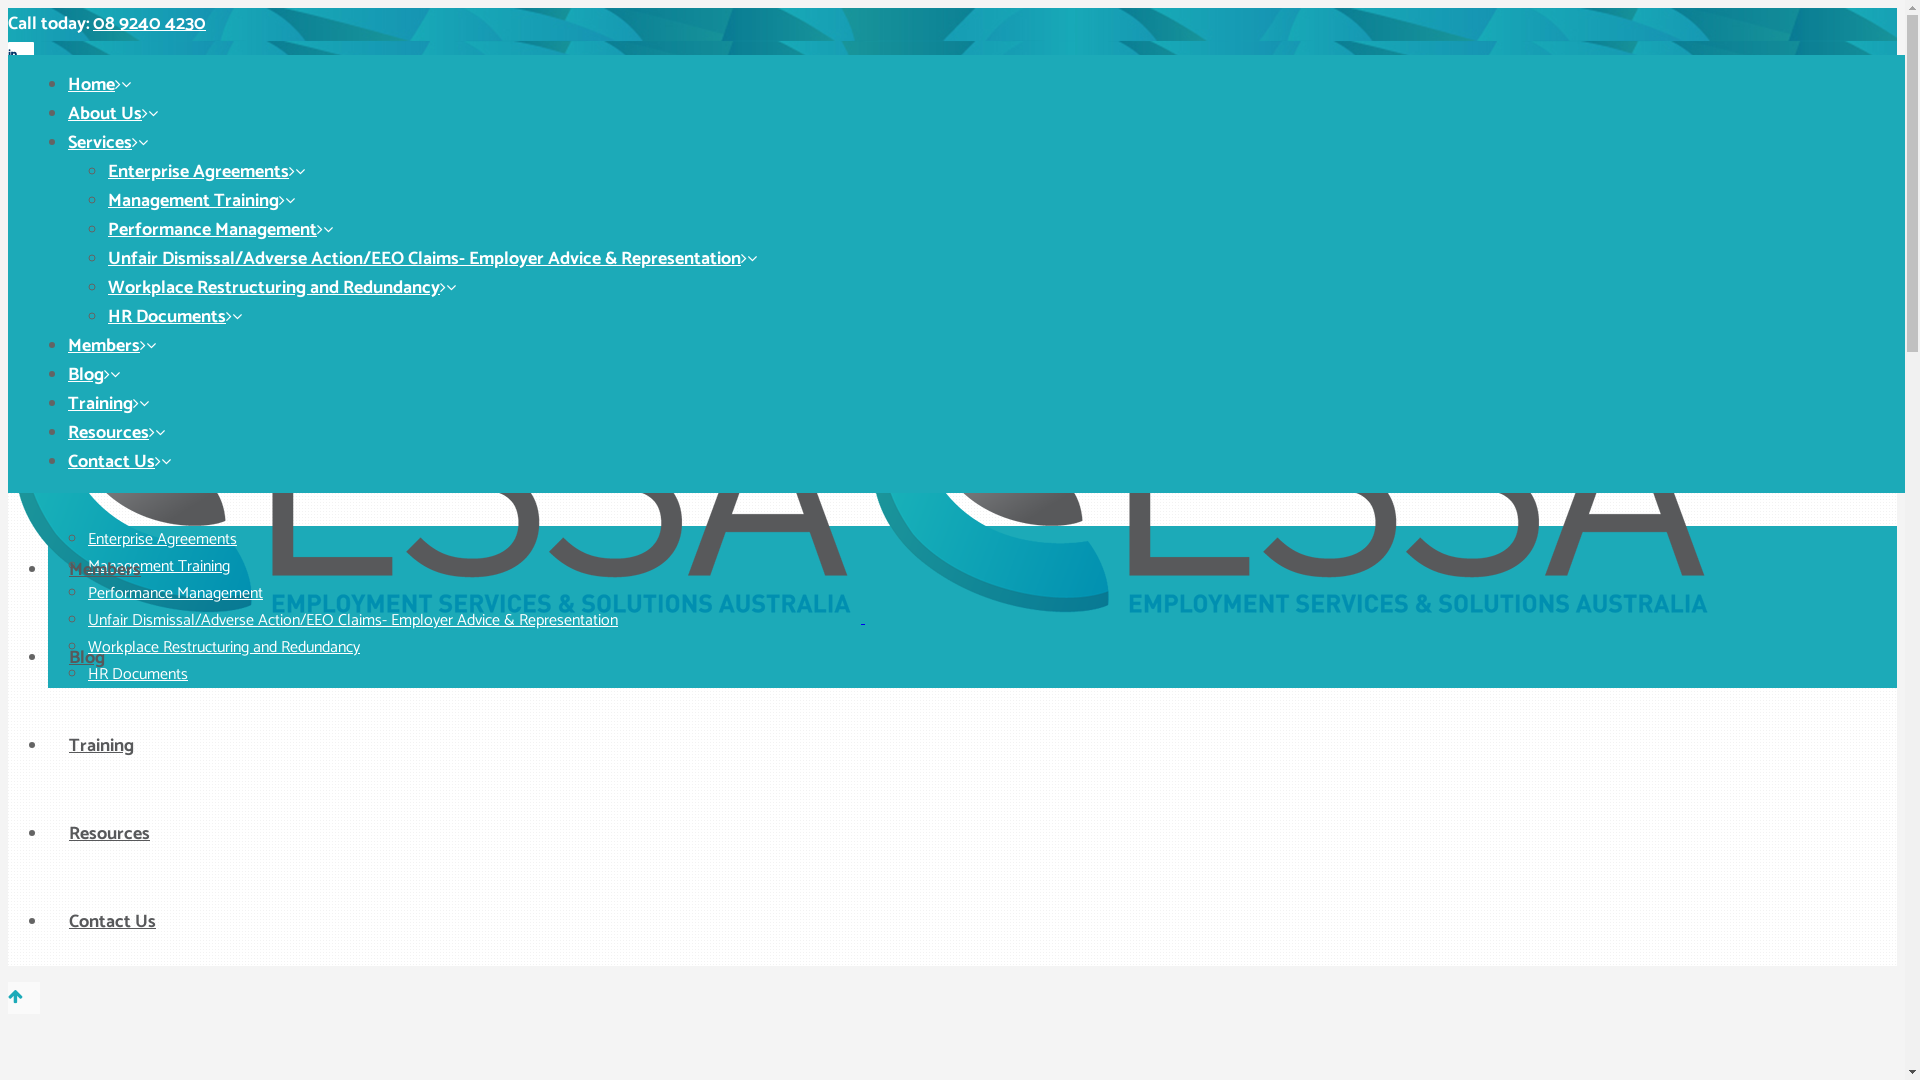 The height and width of the screenshot is (1080, 1920). What do you see at coordinates (194, 201) in the screenshot?
I see `Management Training` at bounding box center [194, 201].